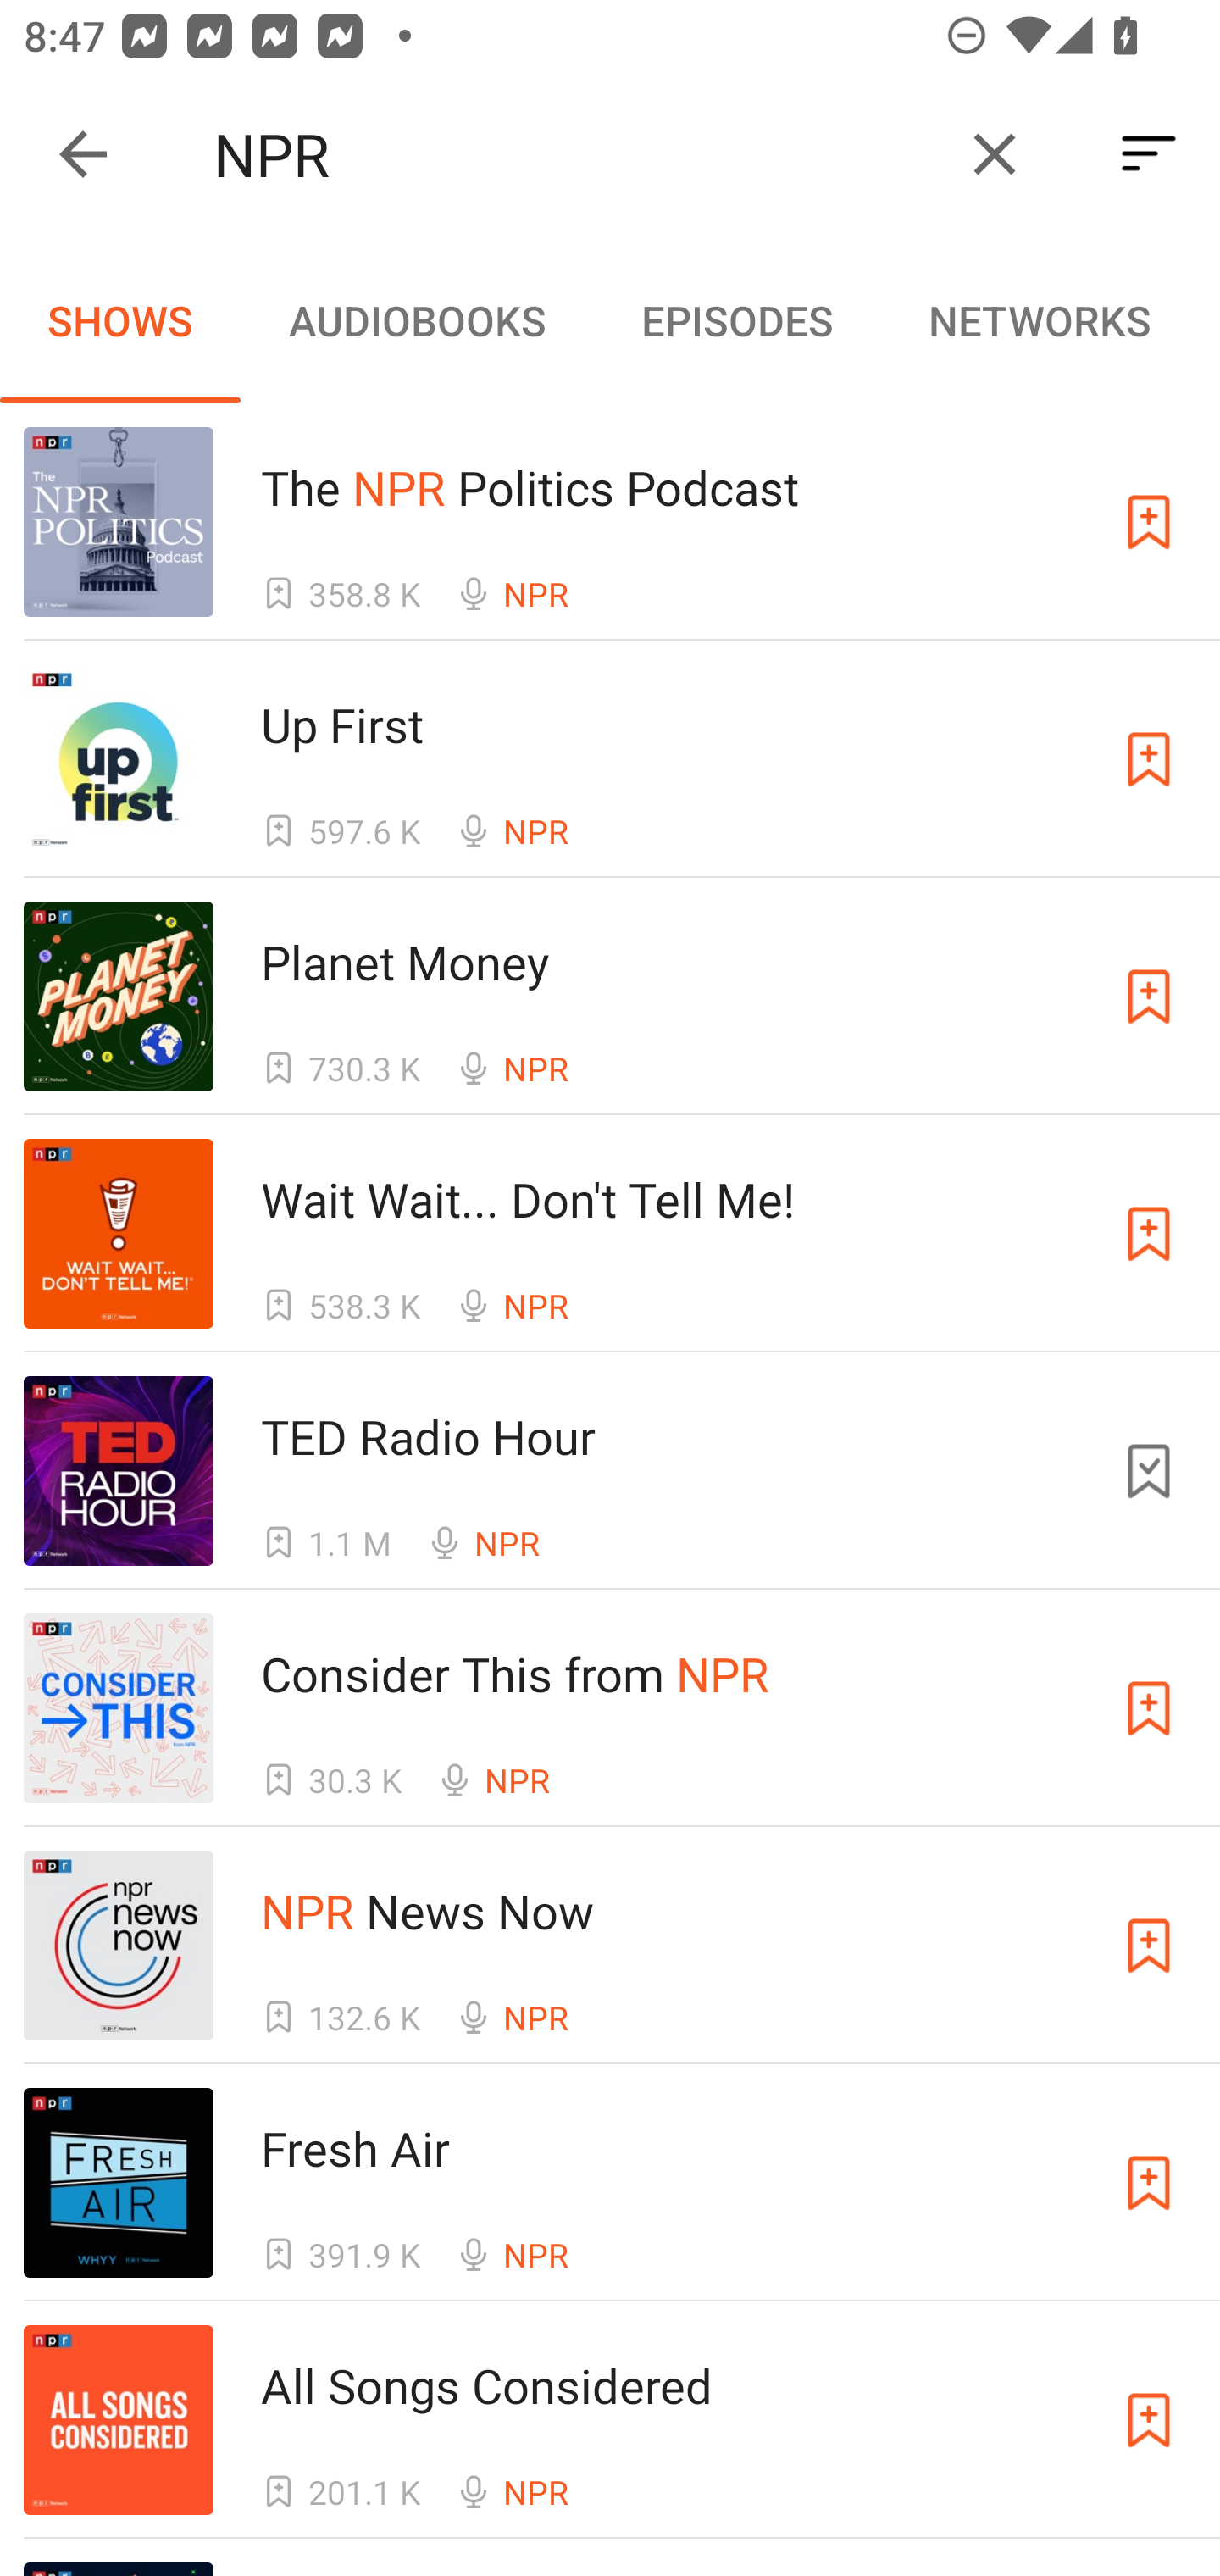 The image size is (1220, 2576). I want to click on Collapse, so click(83, 154).